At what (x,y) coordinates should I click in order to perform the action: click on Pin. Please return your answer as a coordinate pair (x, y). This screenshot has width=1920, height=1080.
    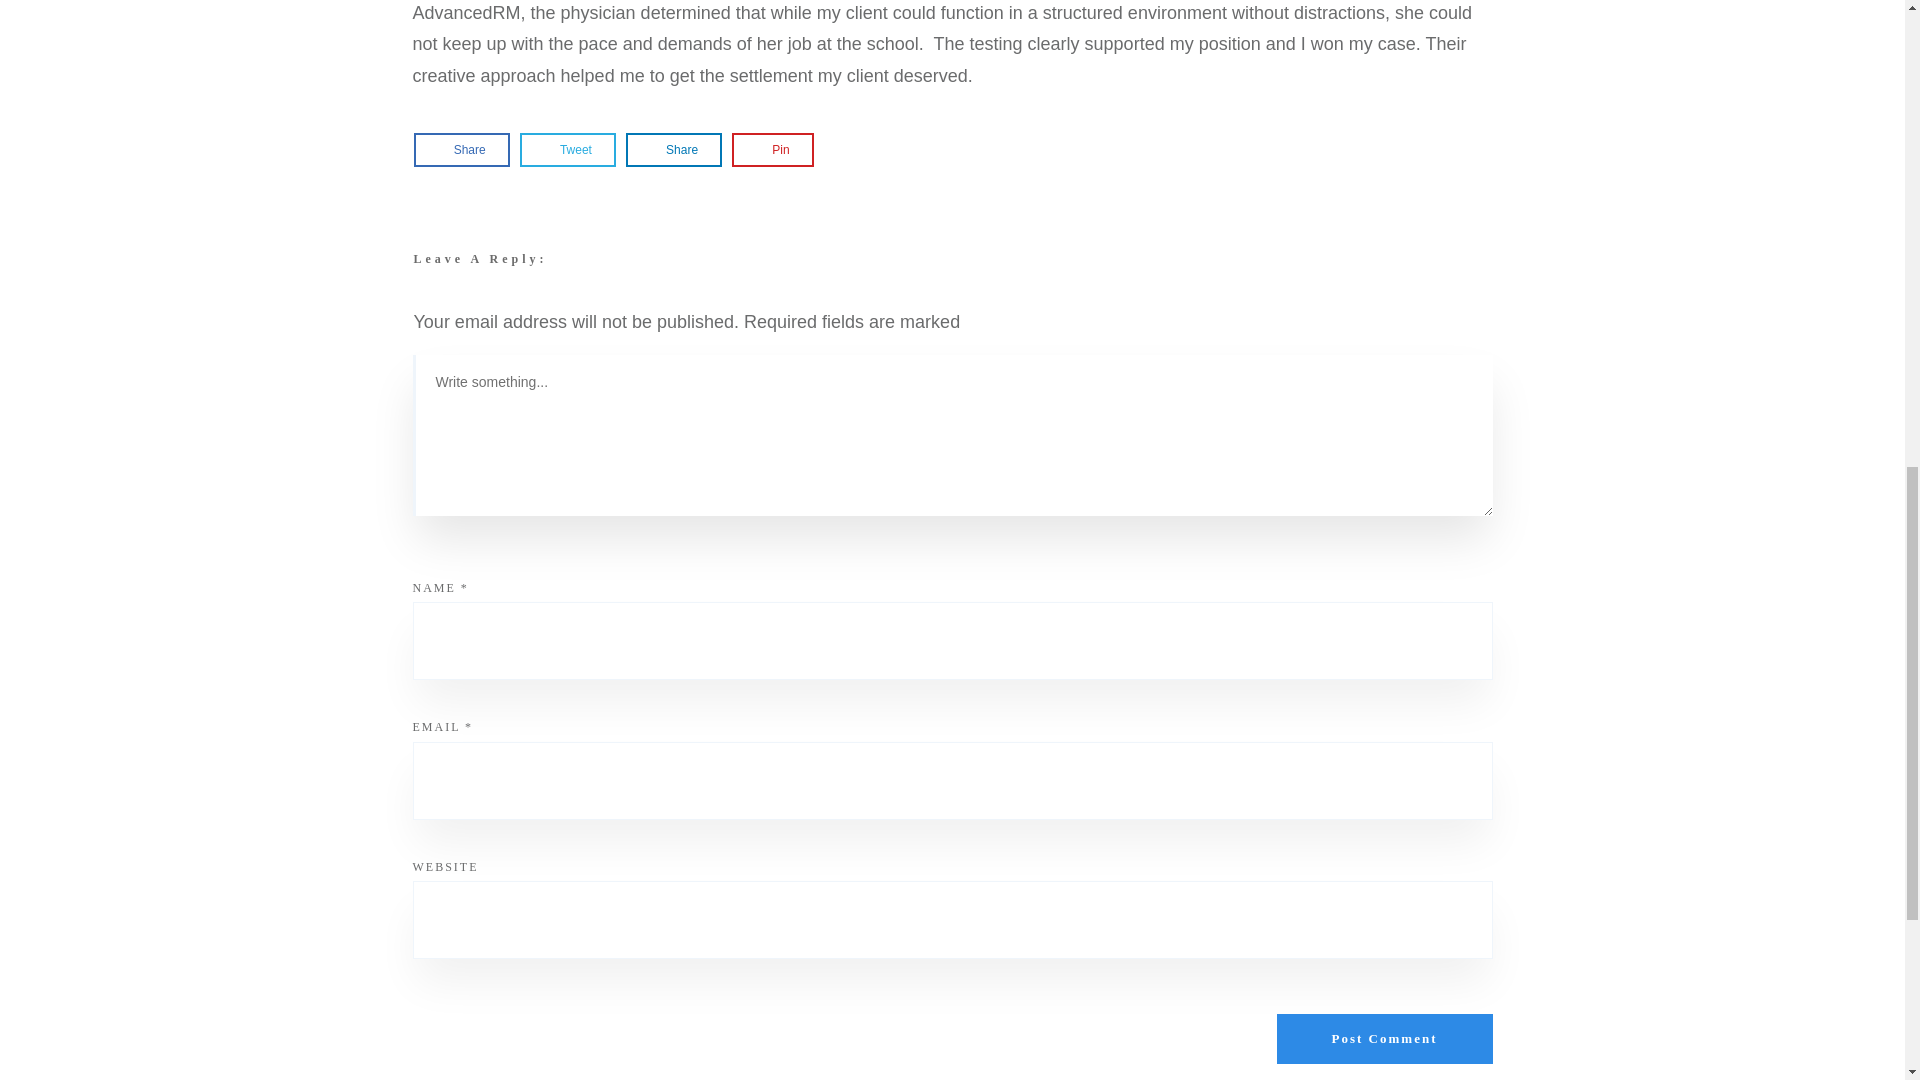
    Looking at the image, I should click on (772, 150).